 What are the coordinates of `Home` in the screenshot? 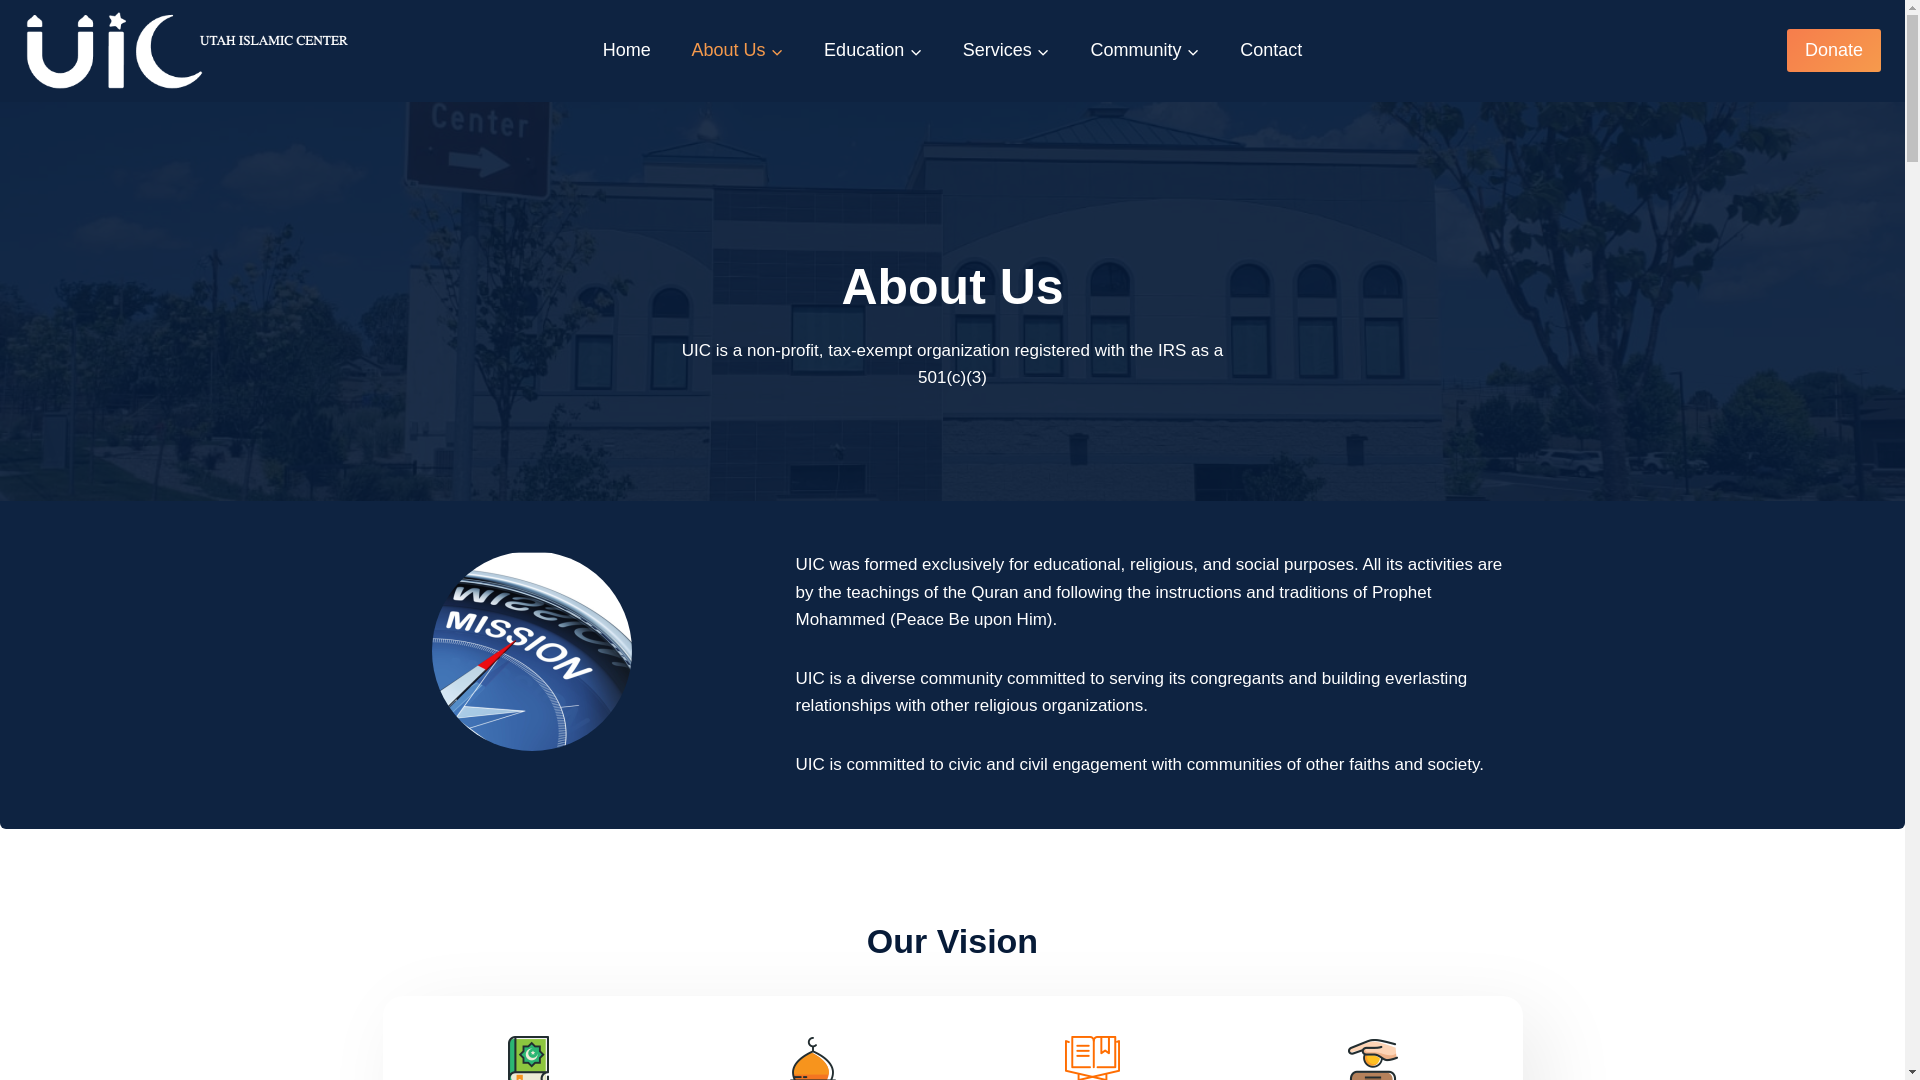 It's located at (626, 50).